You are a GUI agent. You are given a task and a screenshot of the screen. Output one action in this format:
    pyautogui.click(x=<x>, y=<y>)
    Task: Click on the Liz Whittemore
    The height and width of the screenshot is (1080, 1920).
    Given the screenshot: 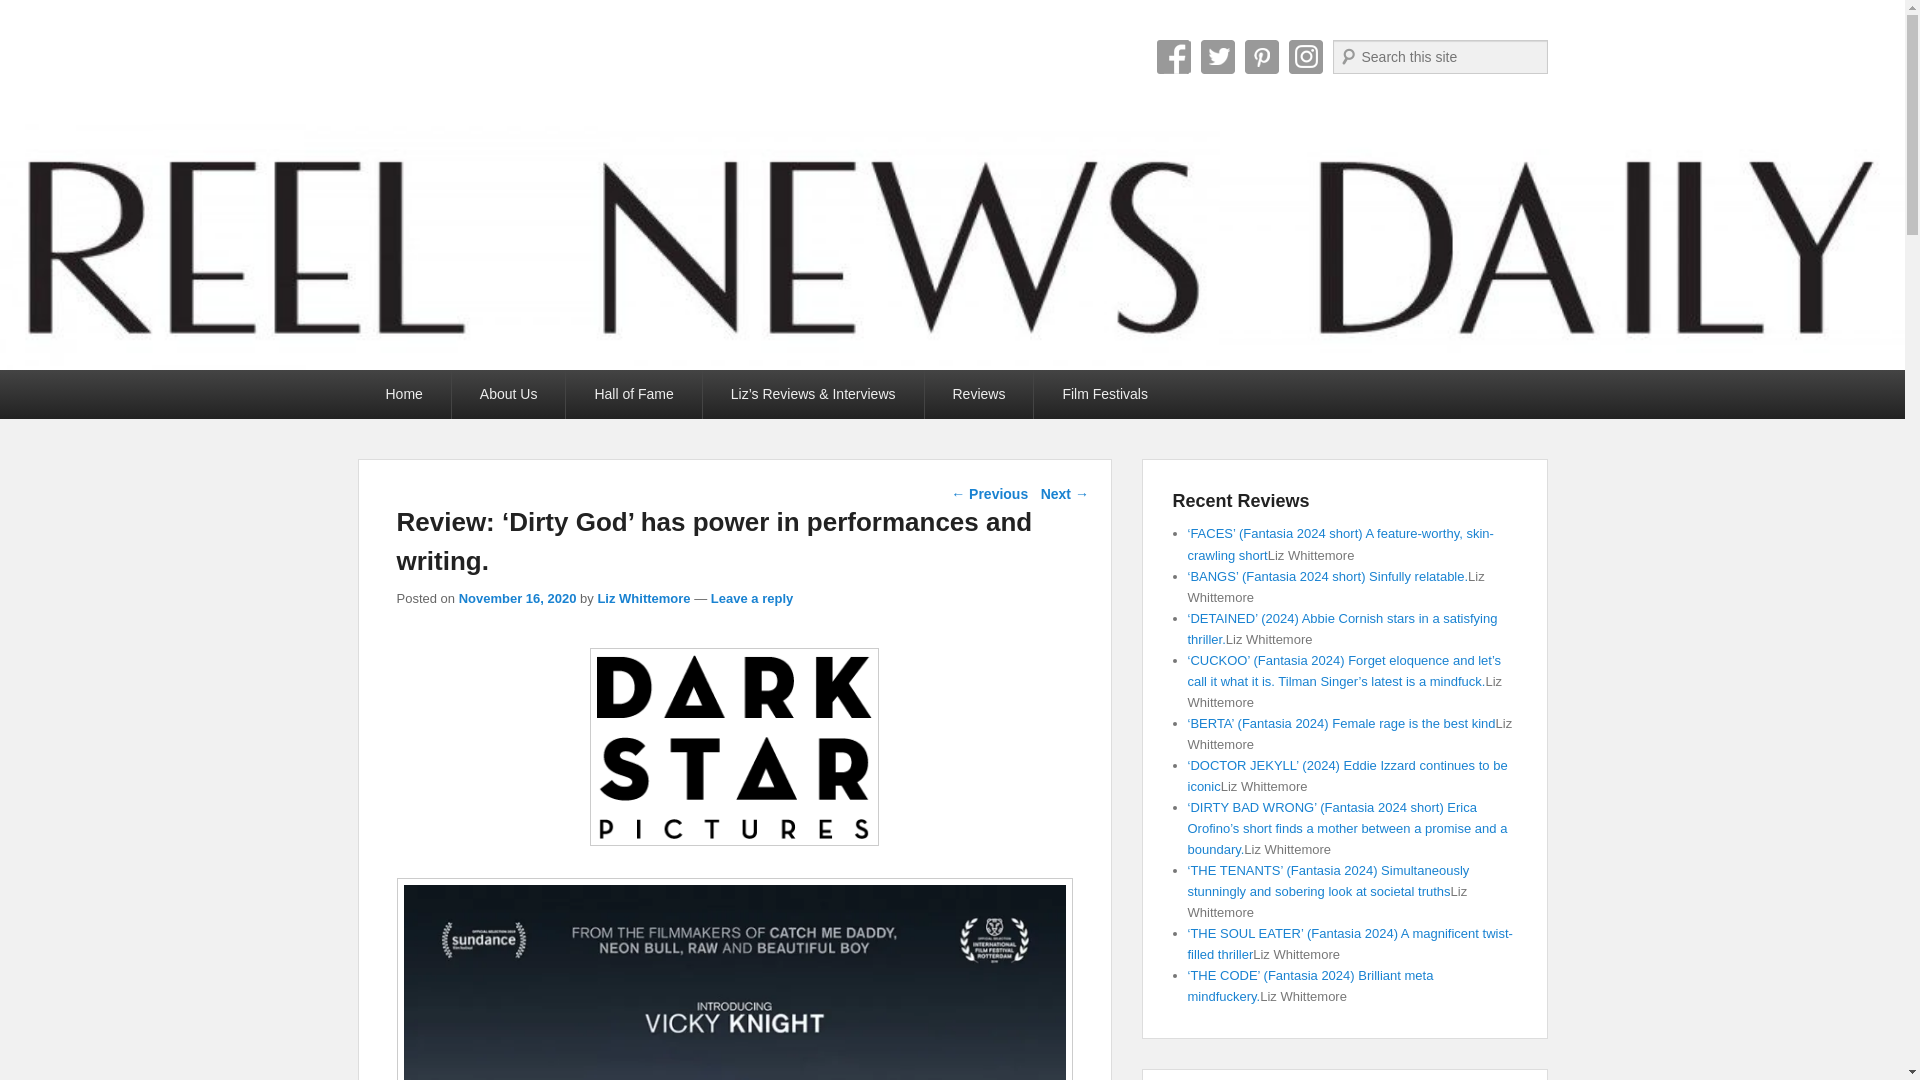 What is the action you would take?
    pyautogui.click(x=643, y=598)
    